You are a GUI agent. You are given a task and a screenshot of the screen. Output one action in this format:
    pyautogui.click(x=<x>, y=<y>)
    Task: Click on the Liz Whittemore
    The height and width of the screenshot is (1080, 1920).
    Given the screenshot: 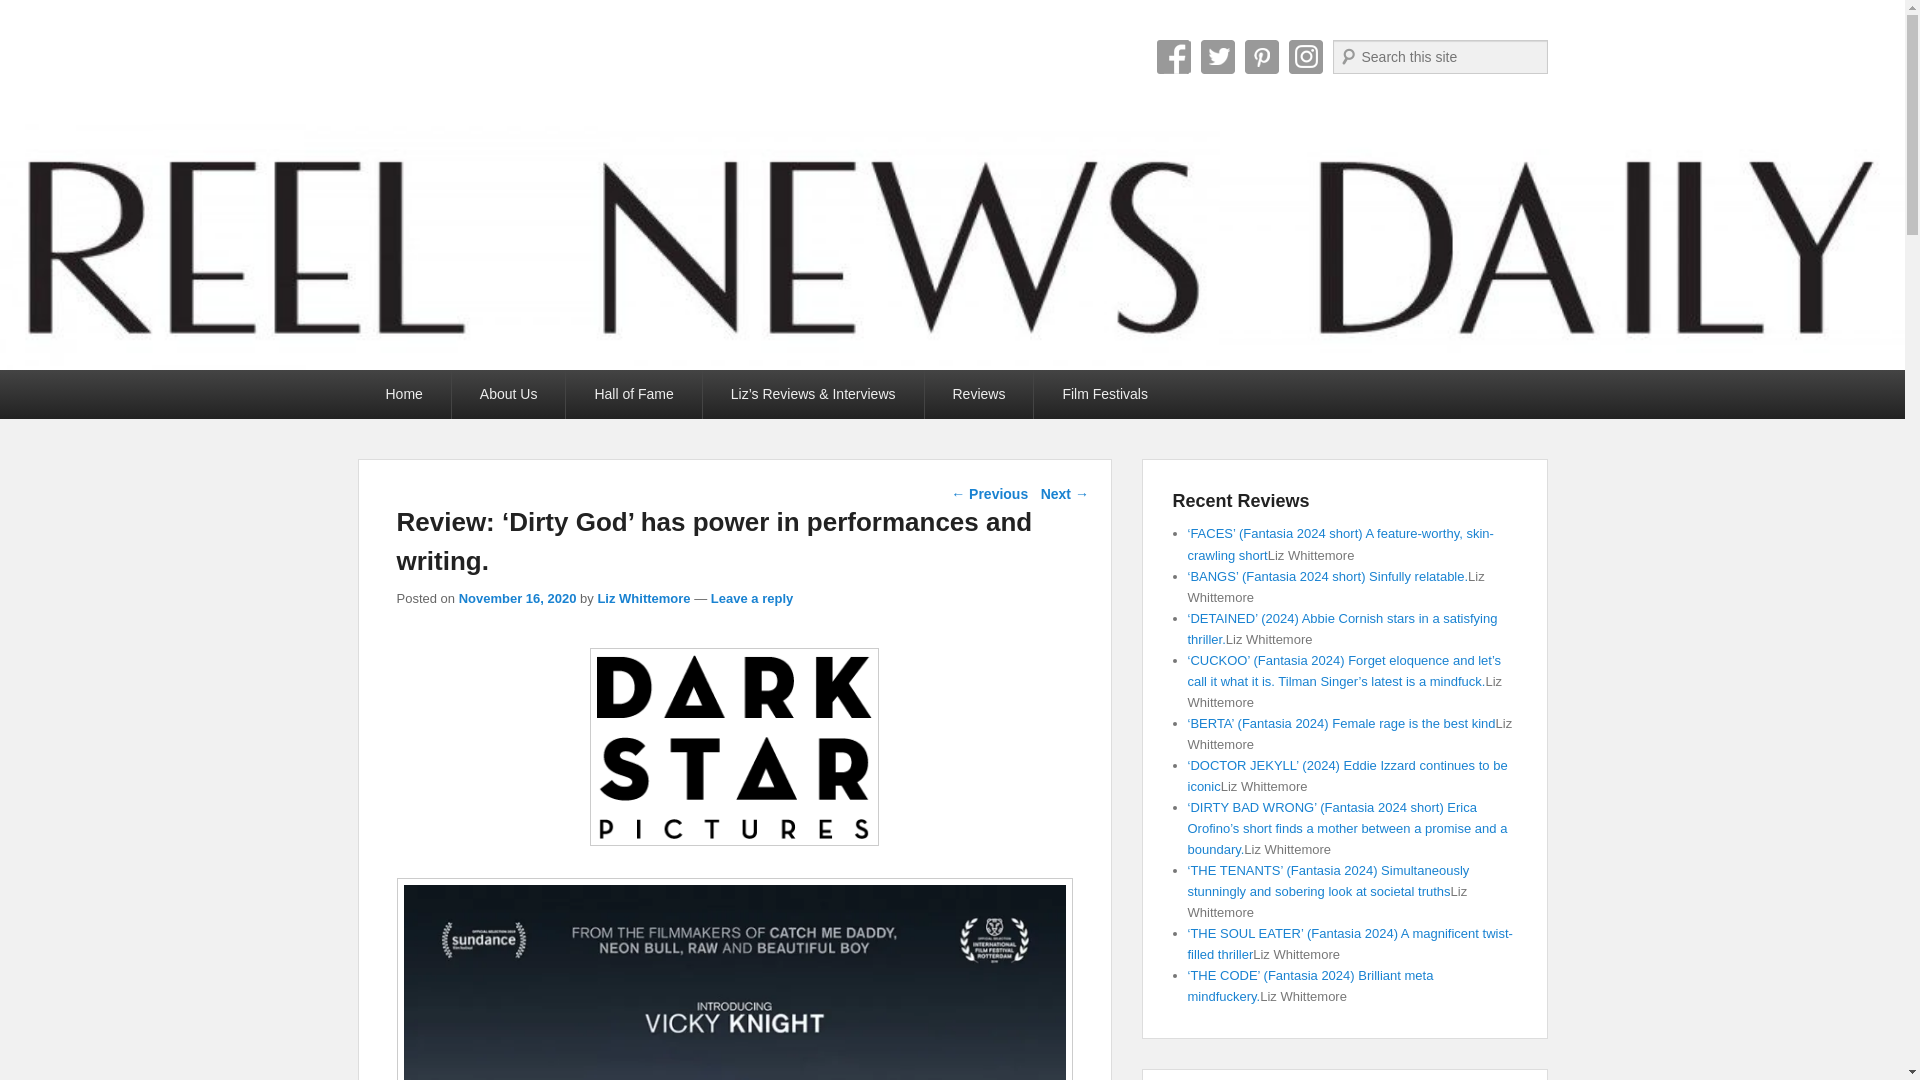 What is the action you would take?
    pyautogui.click(x=643, y=598)
    